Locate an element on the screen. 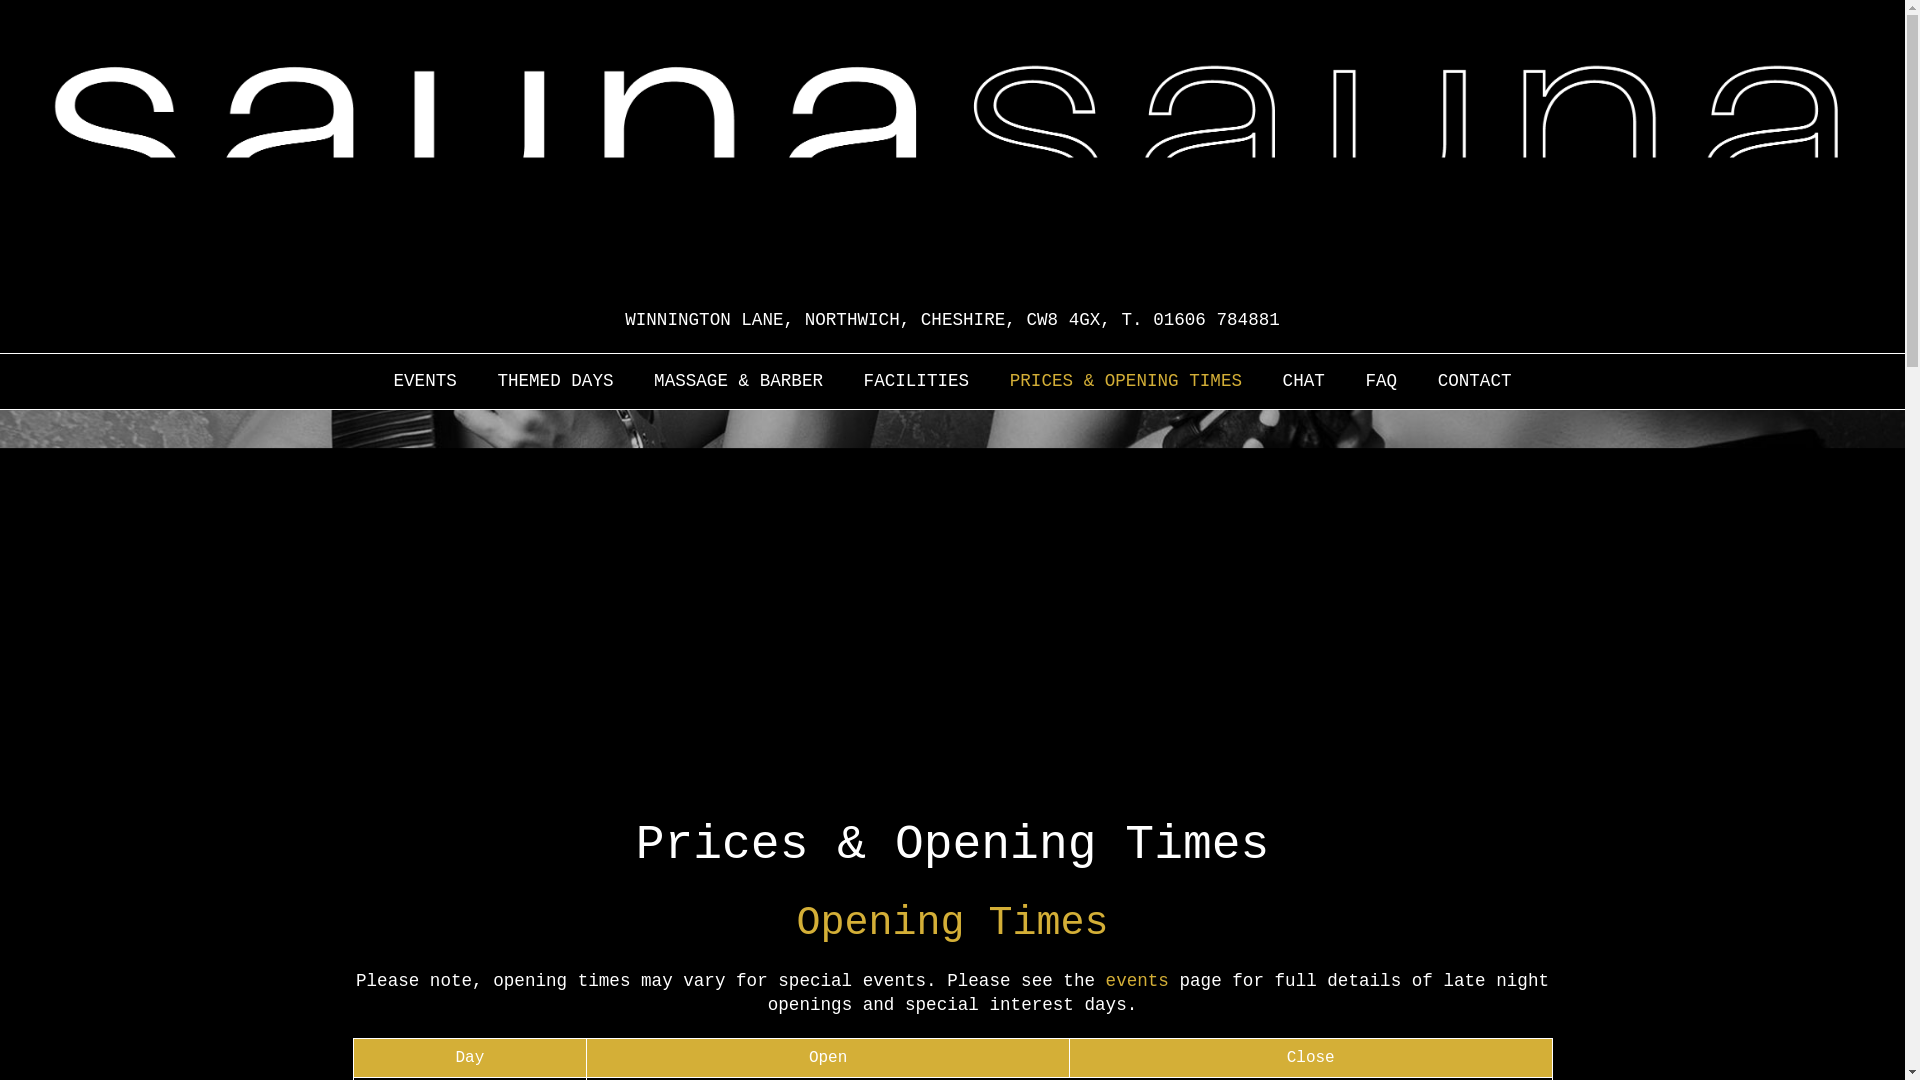 This screenshot has width=1920, height=1080. Get in touch with Sauna Sauna Northwich is located at coordinates (1475, 380).